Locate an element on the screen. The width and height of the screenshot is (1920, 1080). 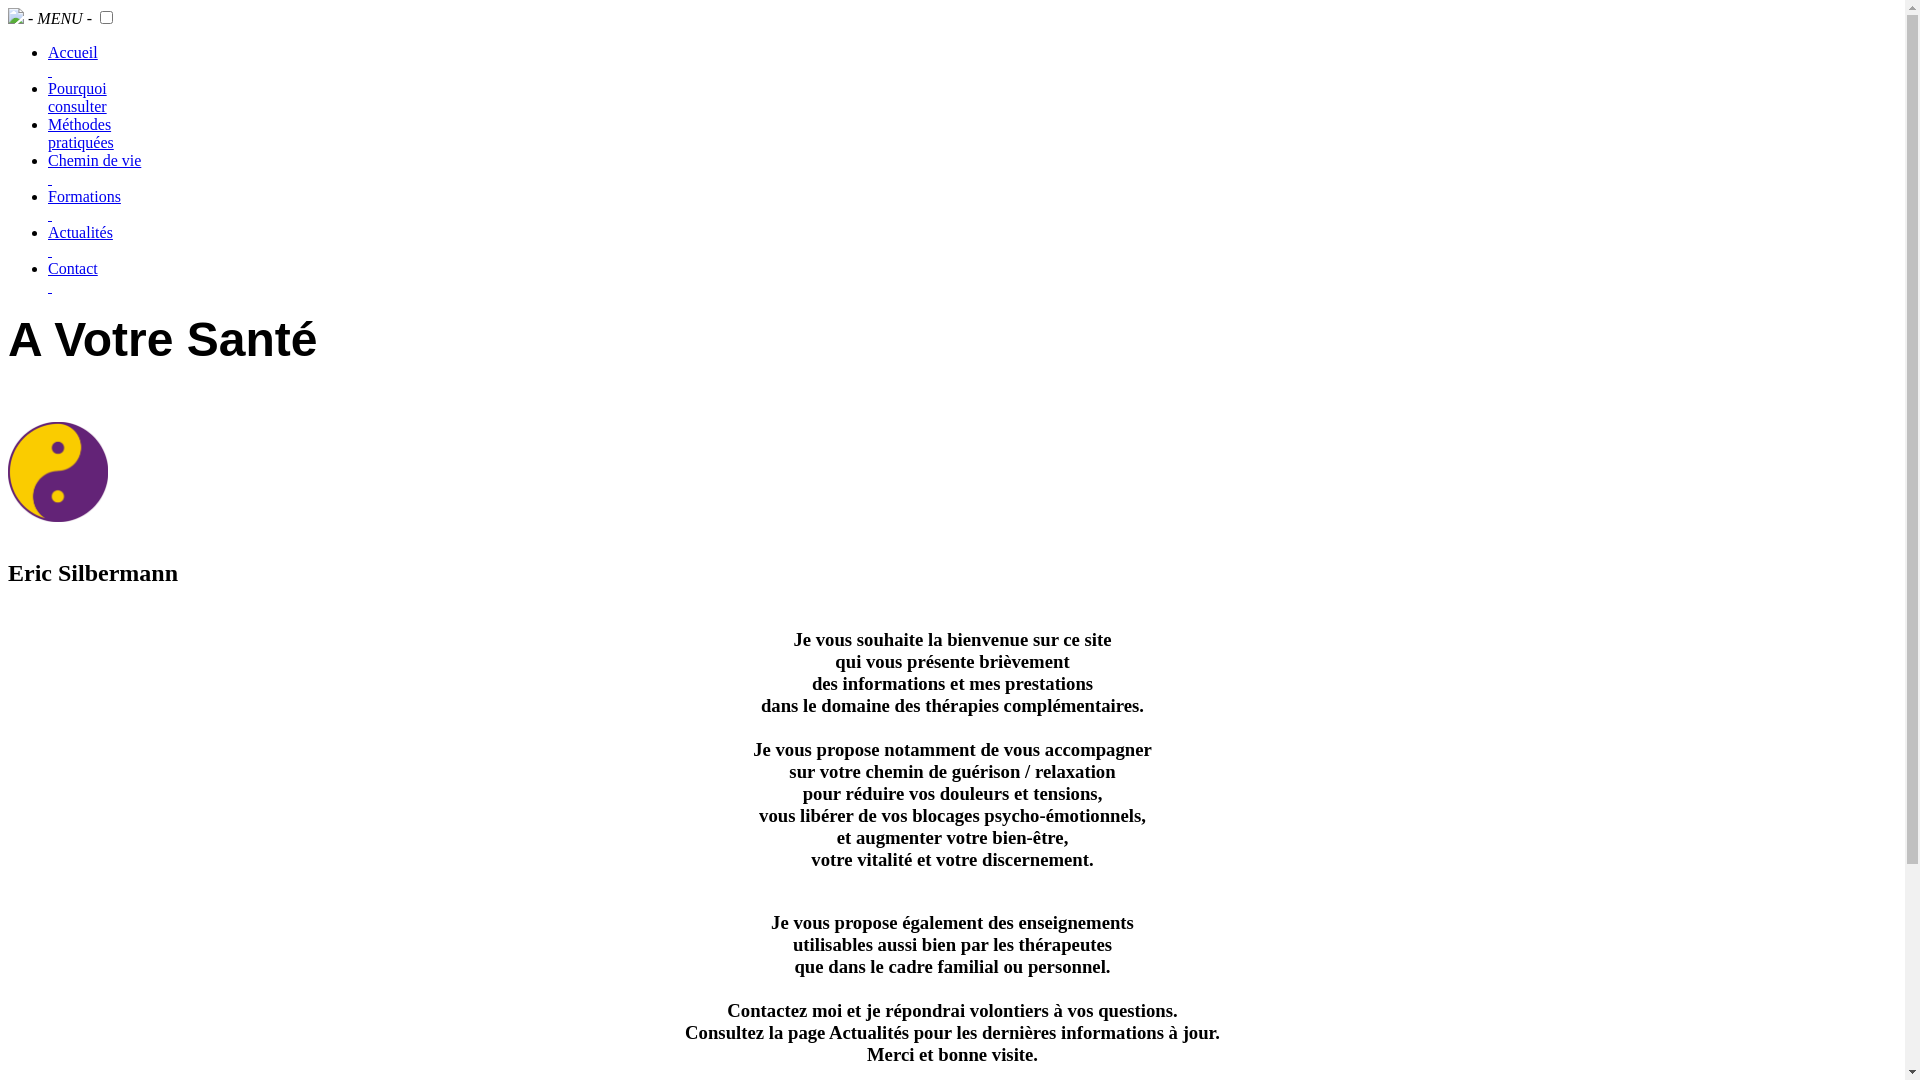
Accueil
  is located at coordinates (73, 62).